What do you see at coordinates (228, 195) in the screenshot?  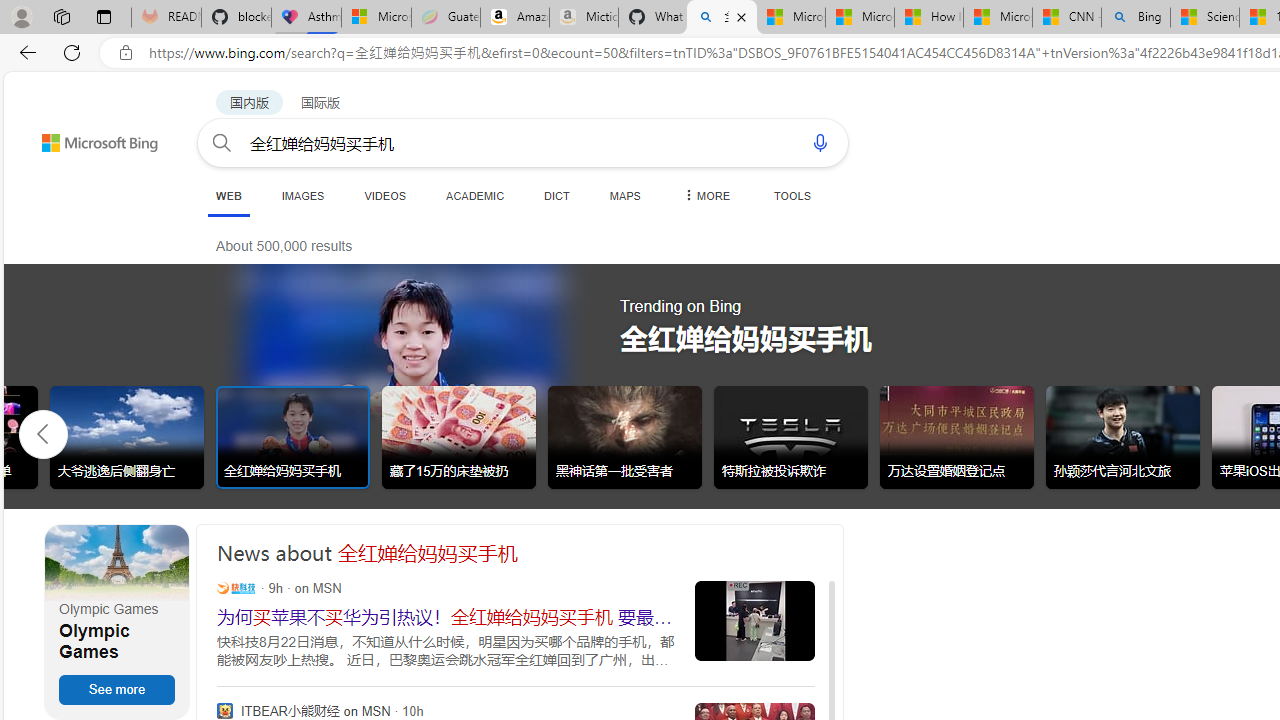 I see `WEB` at bounding box center [228, 195].